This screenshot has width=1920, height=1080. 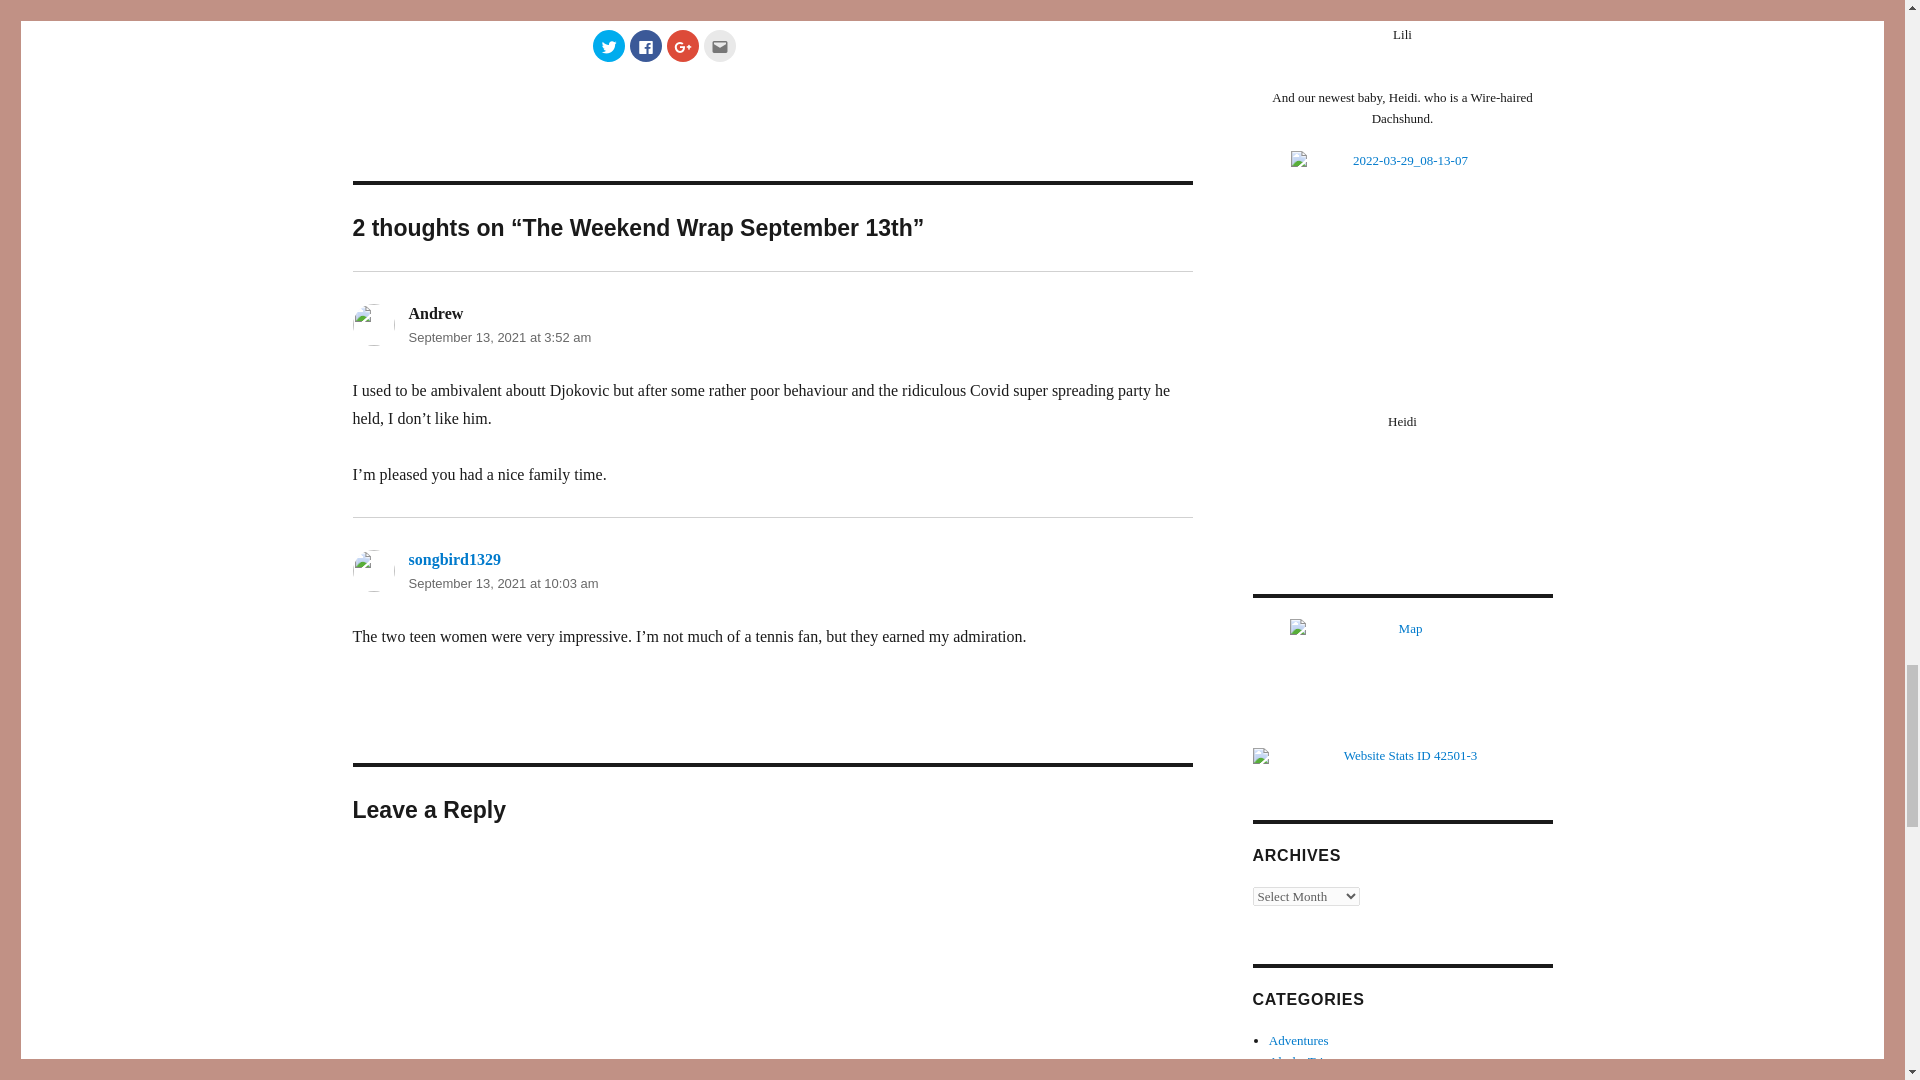 What do you see at coordinates (720, 46) in the screenshot?
I see `Click to email this to a friend` at bounding box center [720, 46].